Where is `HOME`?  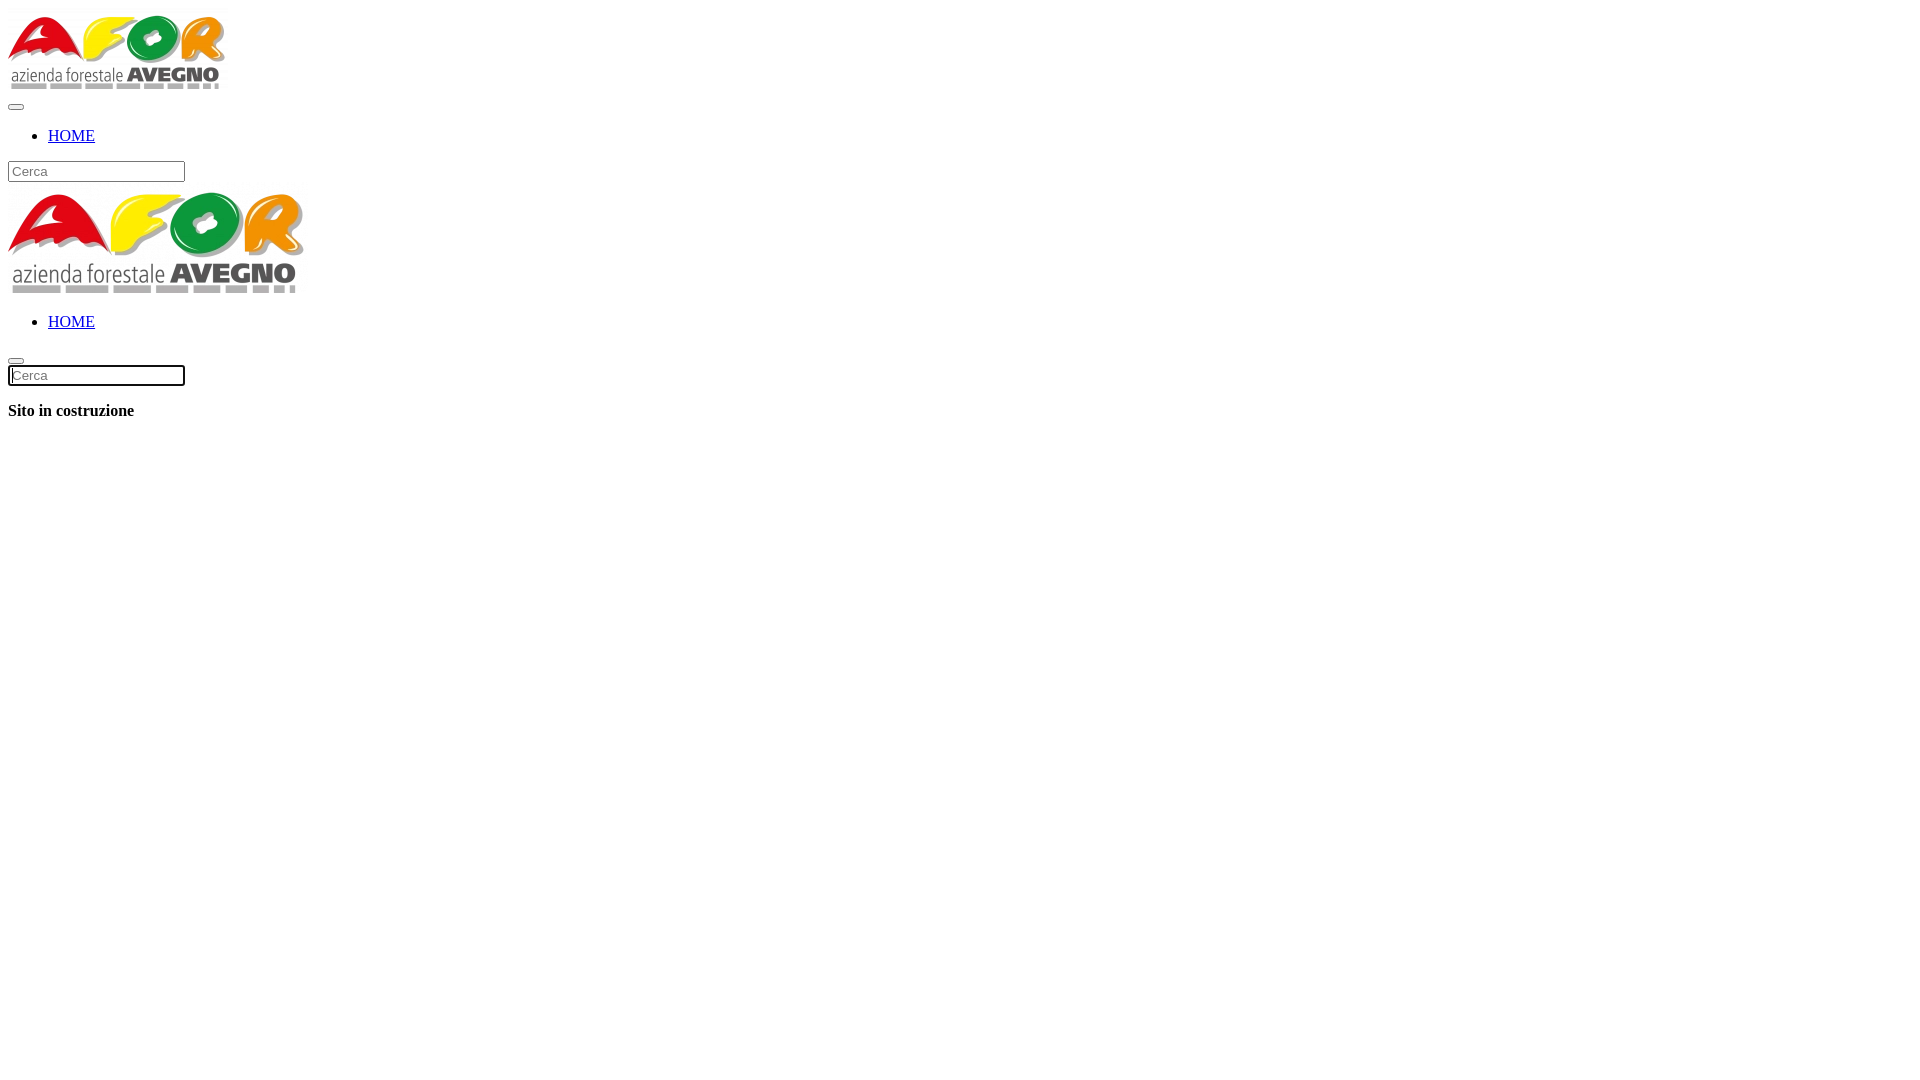 HOME is located at coordinates (72, 136).